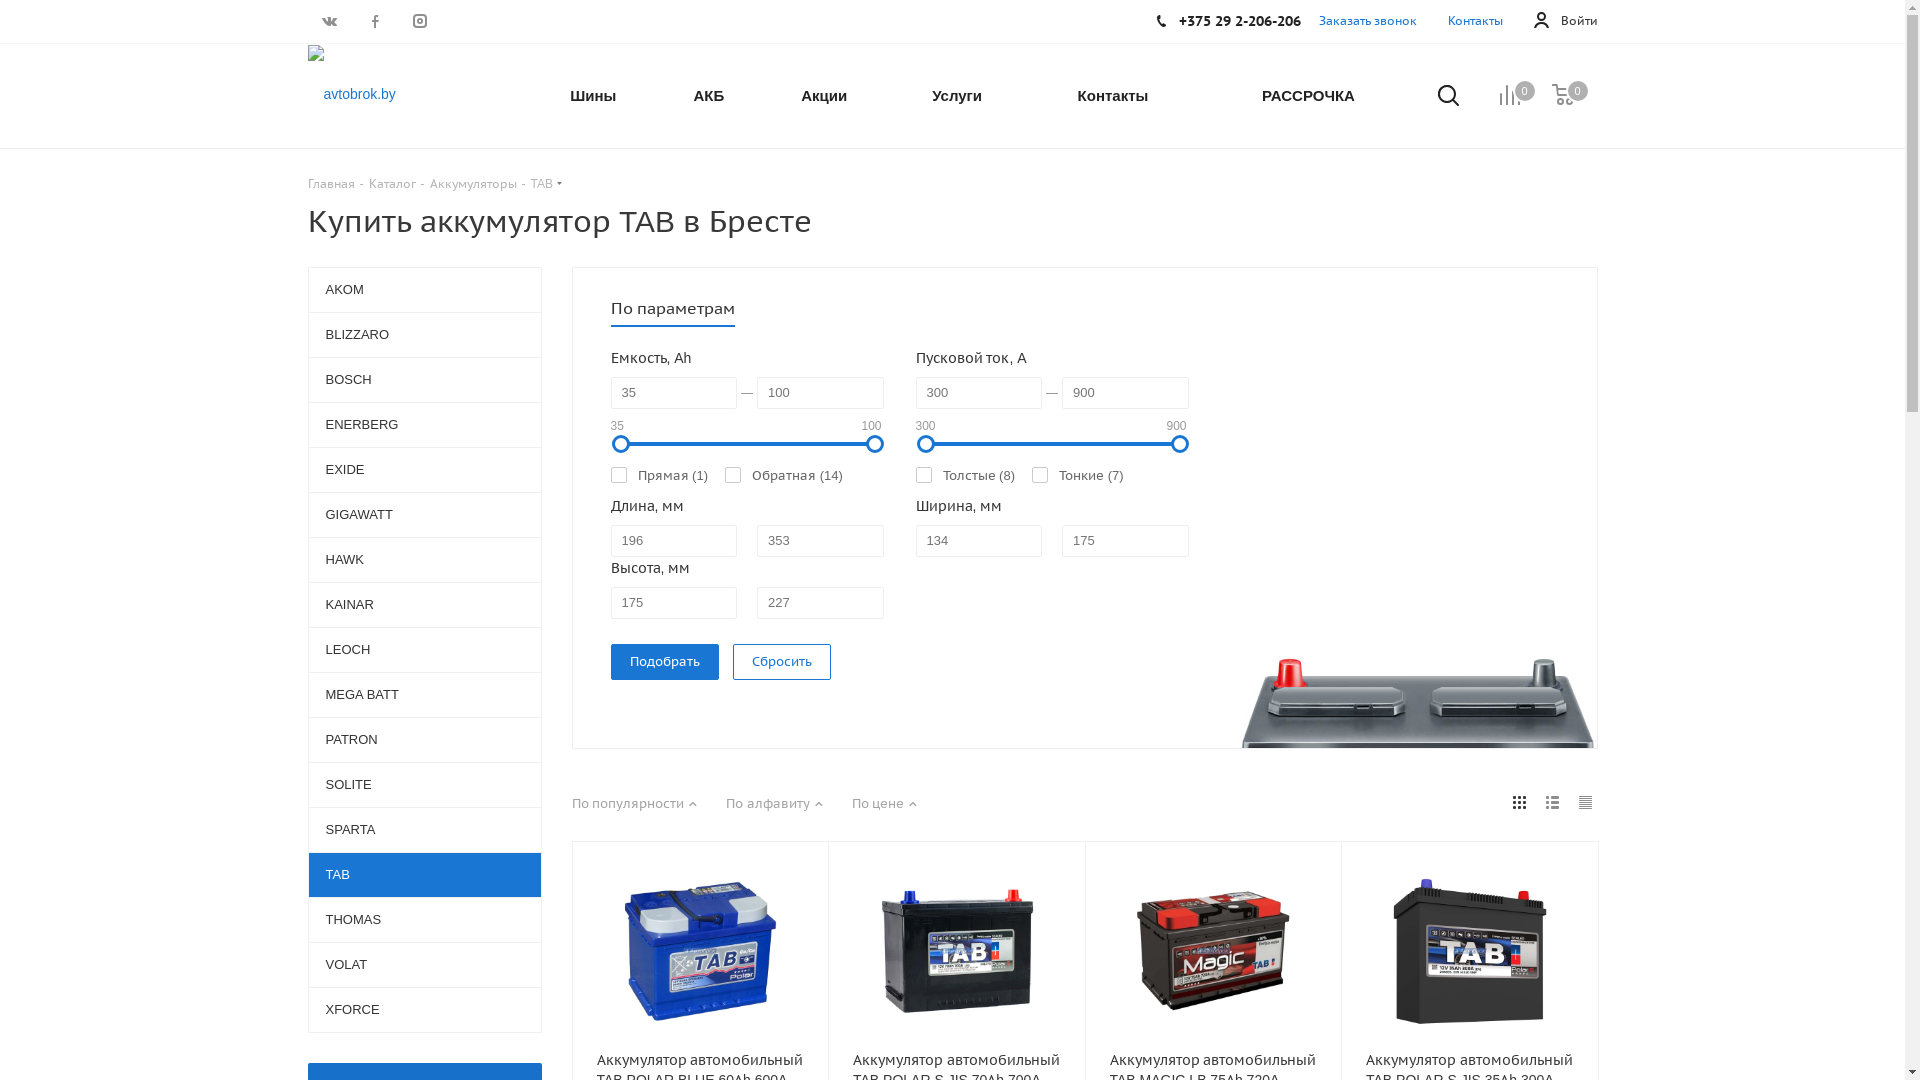  What do you see at coordinates (425, 694) in the screenshot?
I see `MEGA BATT` at bounding box center [425, 694].